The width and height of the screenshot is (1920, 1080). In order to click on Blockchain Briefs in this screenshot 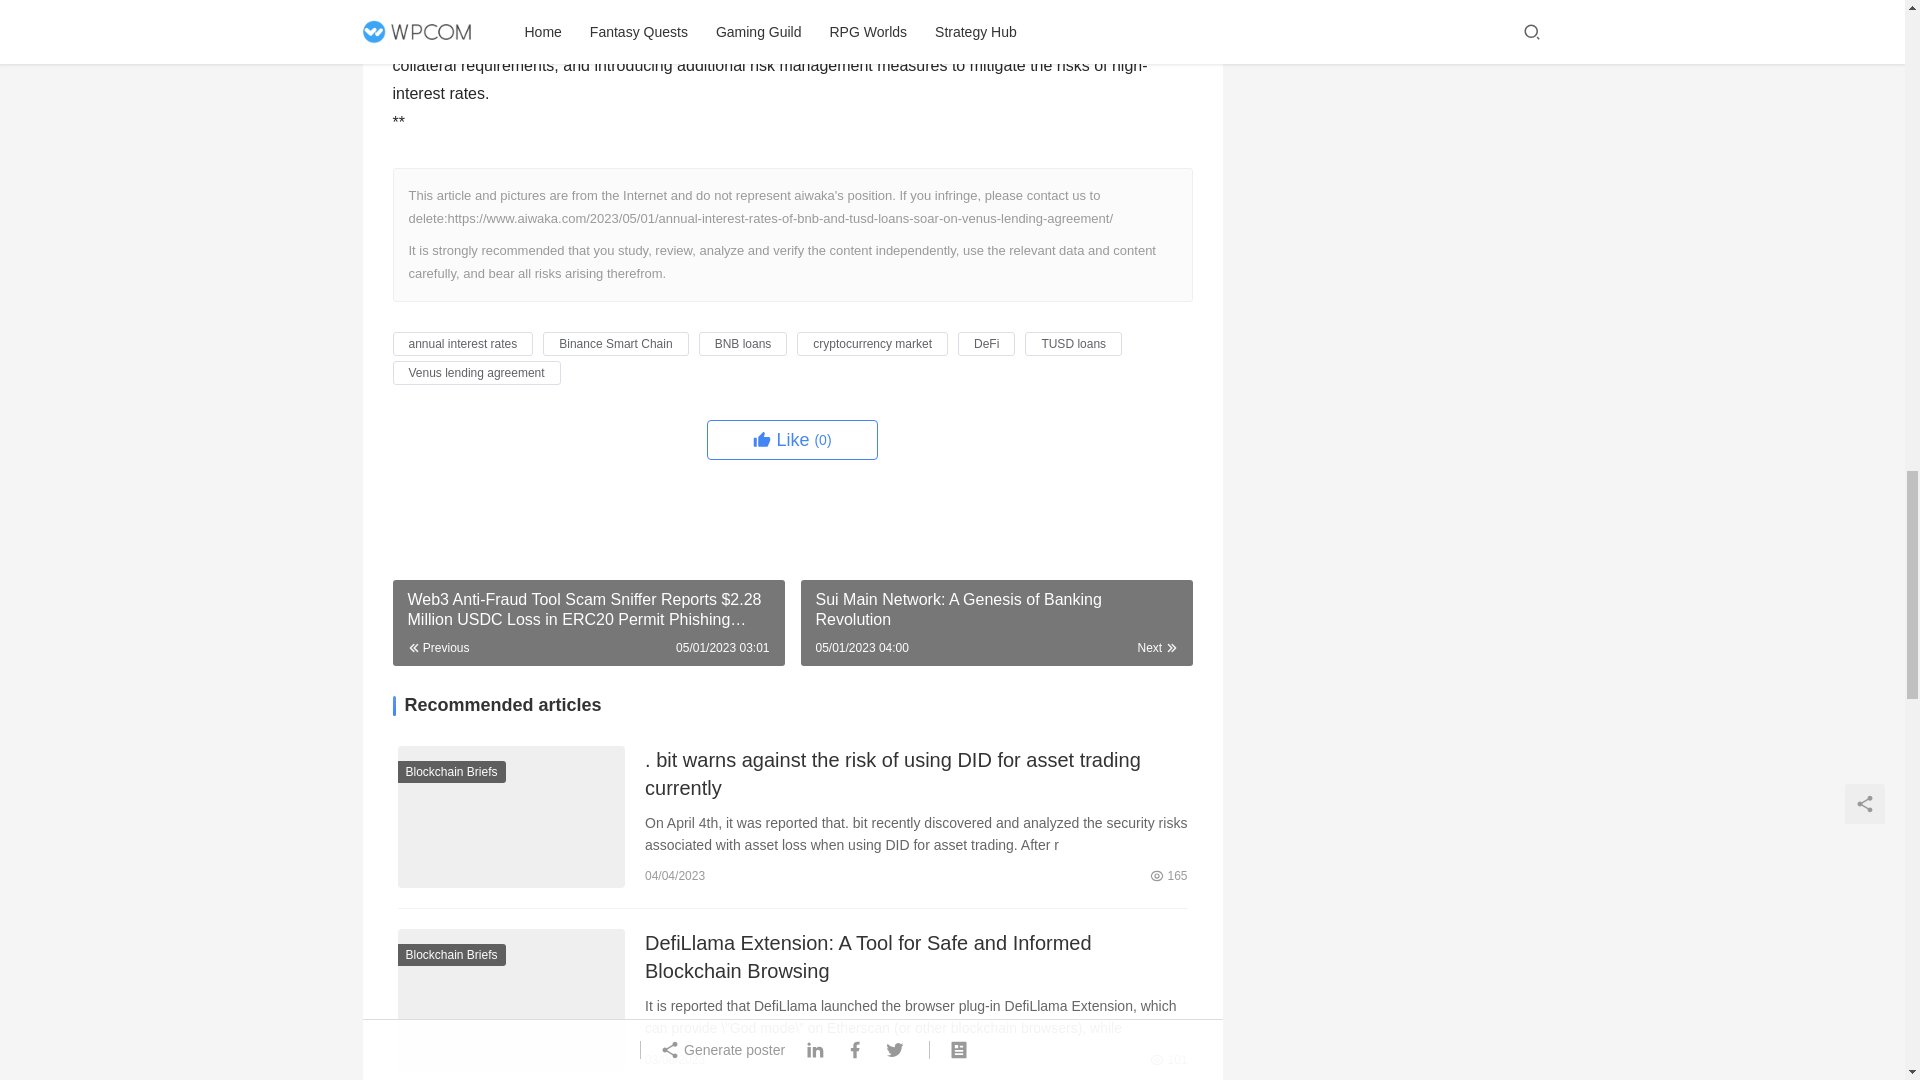, I will do `click(452, 954)`.